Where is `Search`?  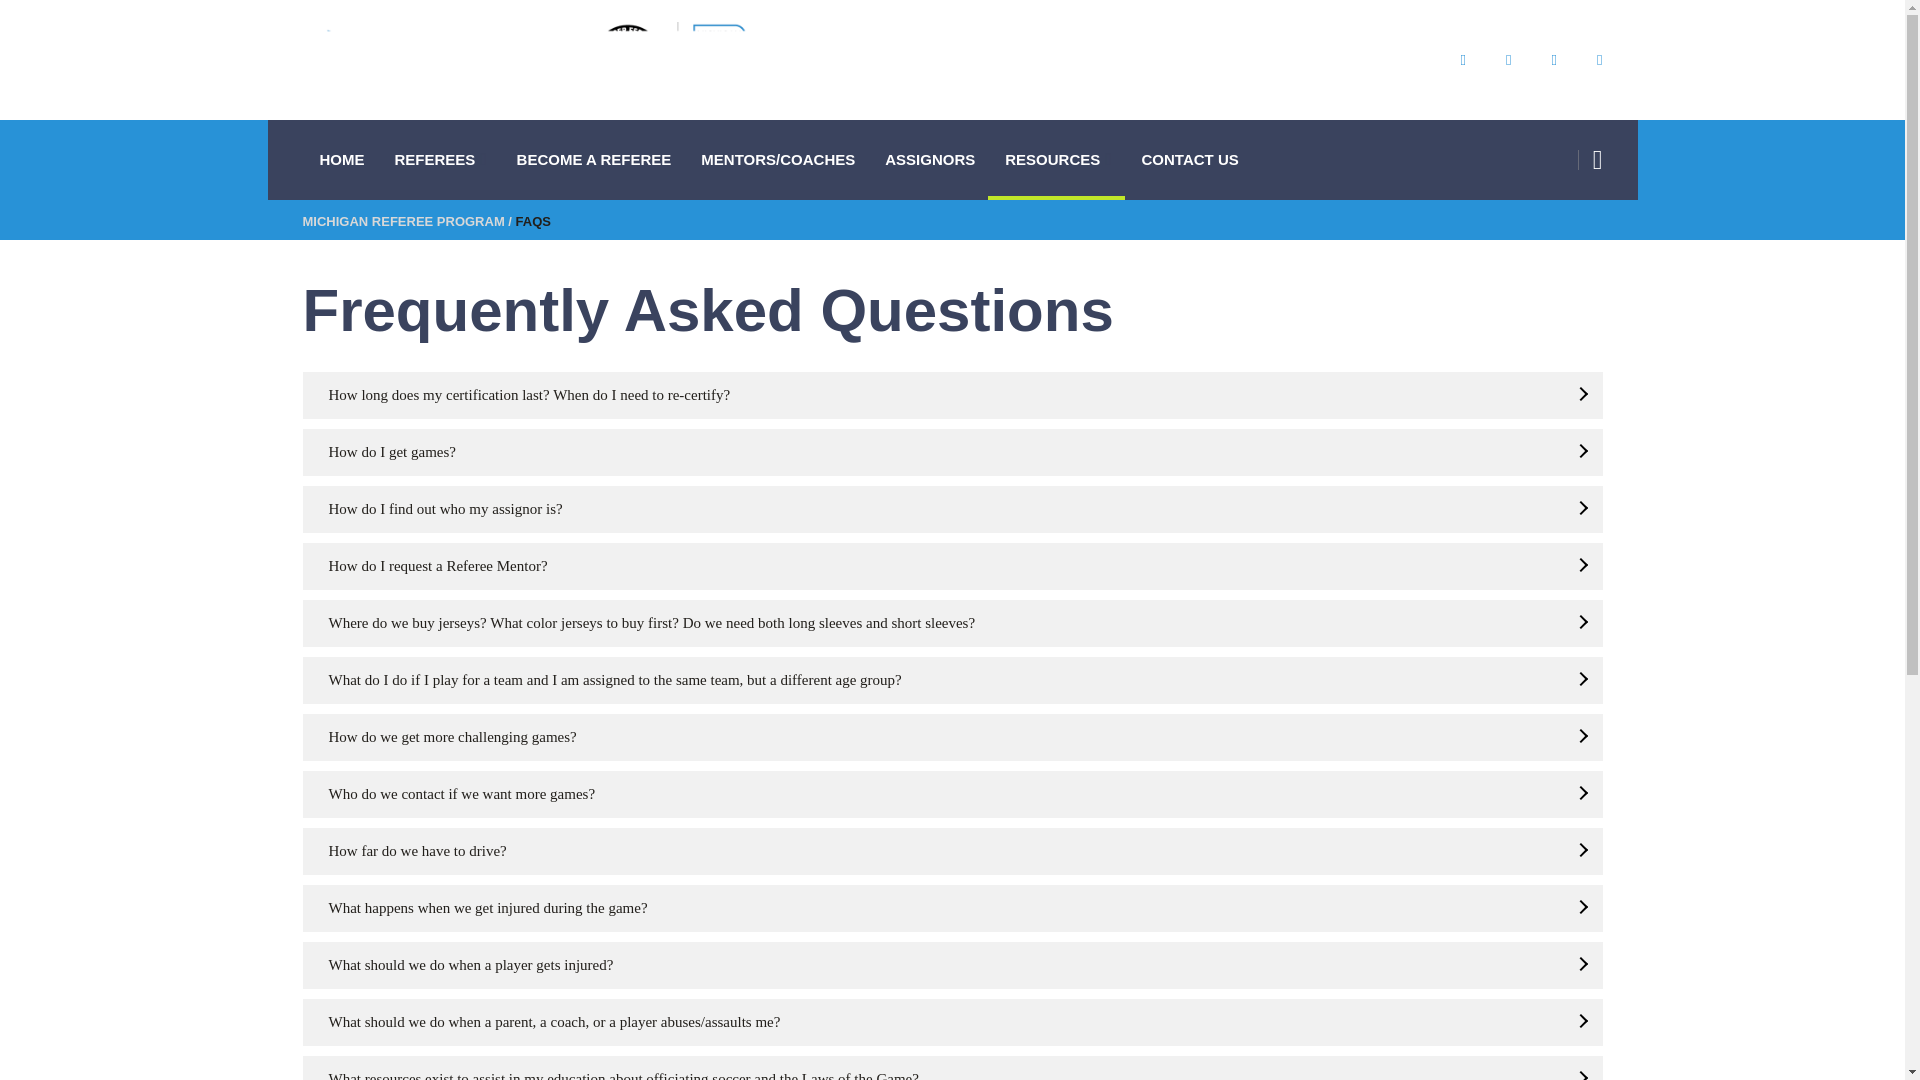
Search is located at coordinates (1545, 230).